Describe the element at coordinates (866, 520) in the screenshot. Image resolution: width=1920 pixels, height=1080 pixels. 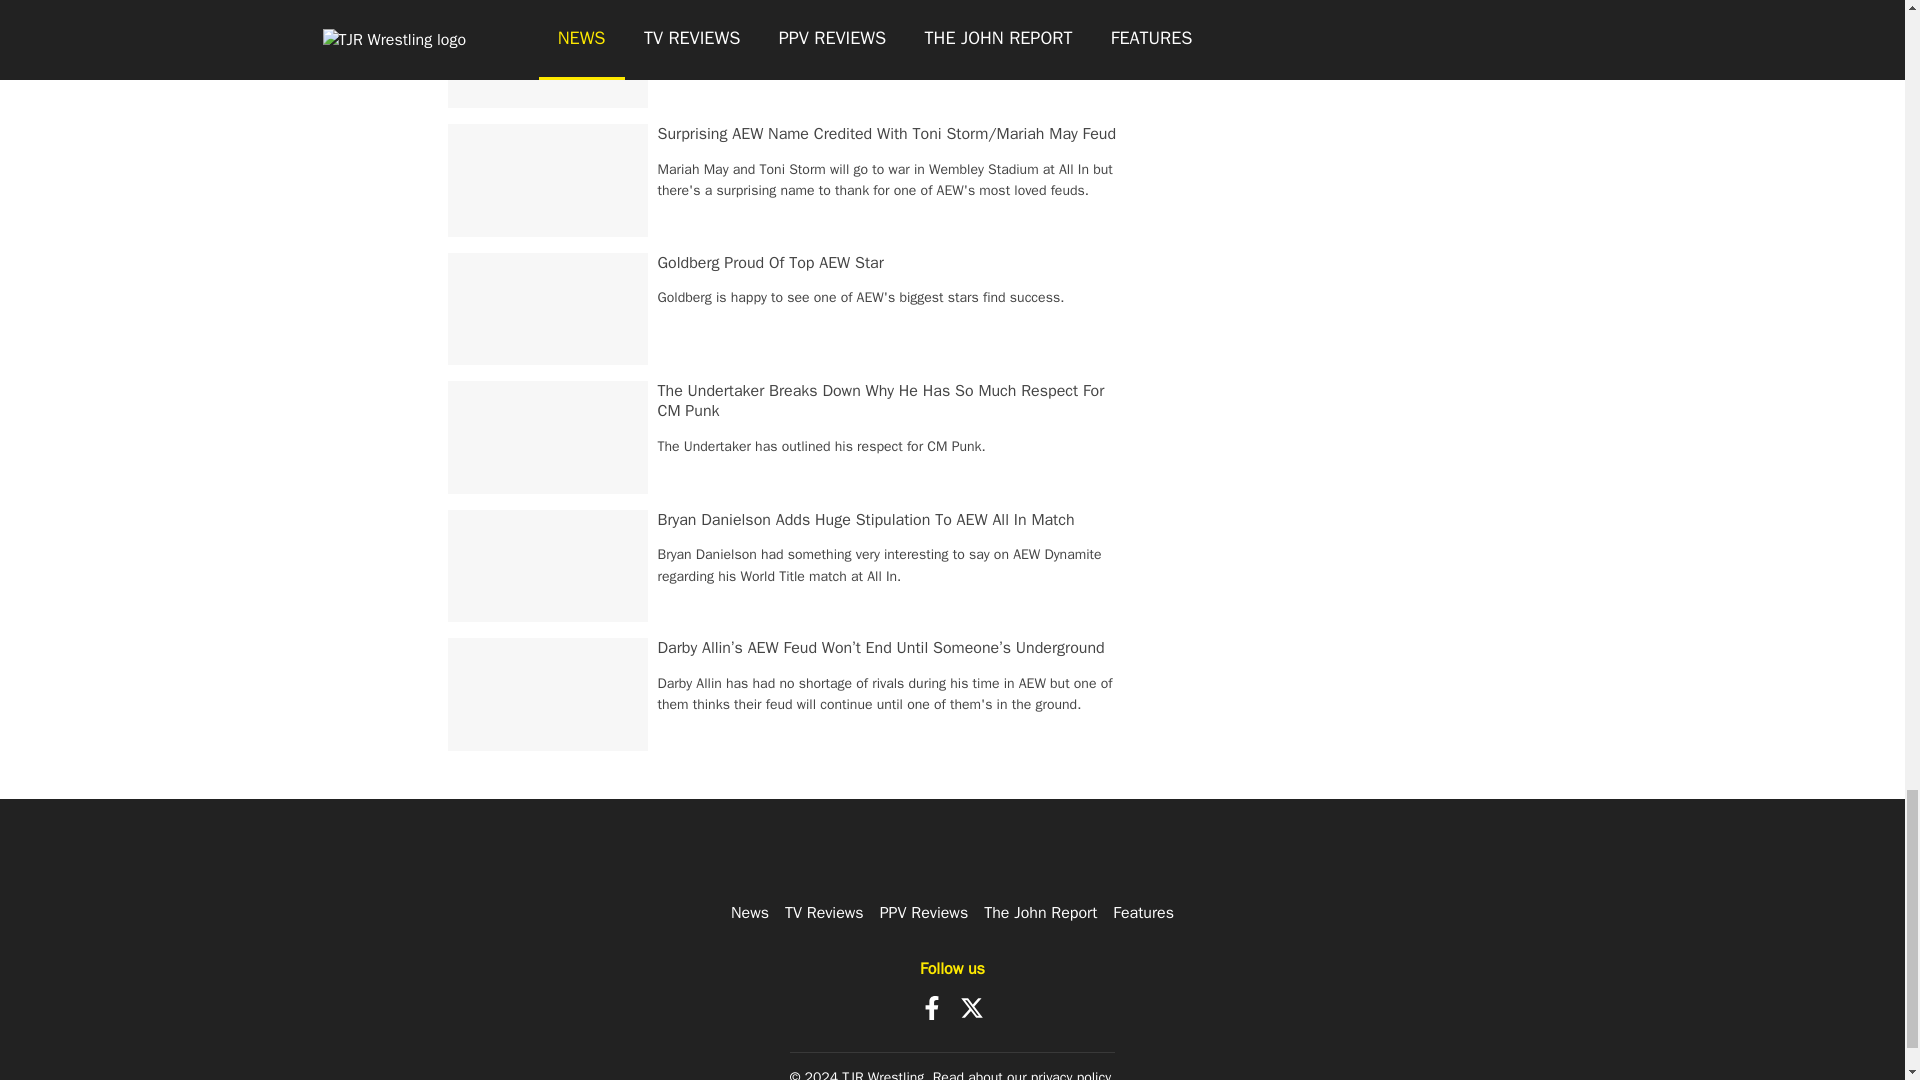
I see `Bryan Danielson Adds Huge Stipulation To AEW All In Match` at that location.